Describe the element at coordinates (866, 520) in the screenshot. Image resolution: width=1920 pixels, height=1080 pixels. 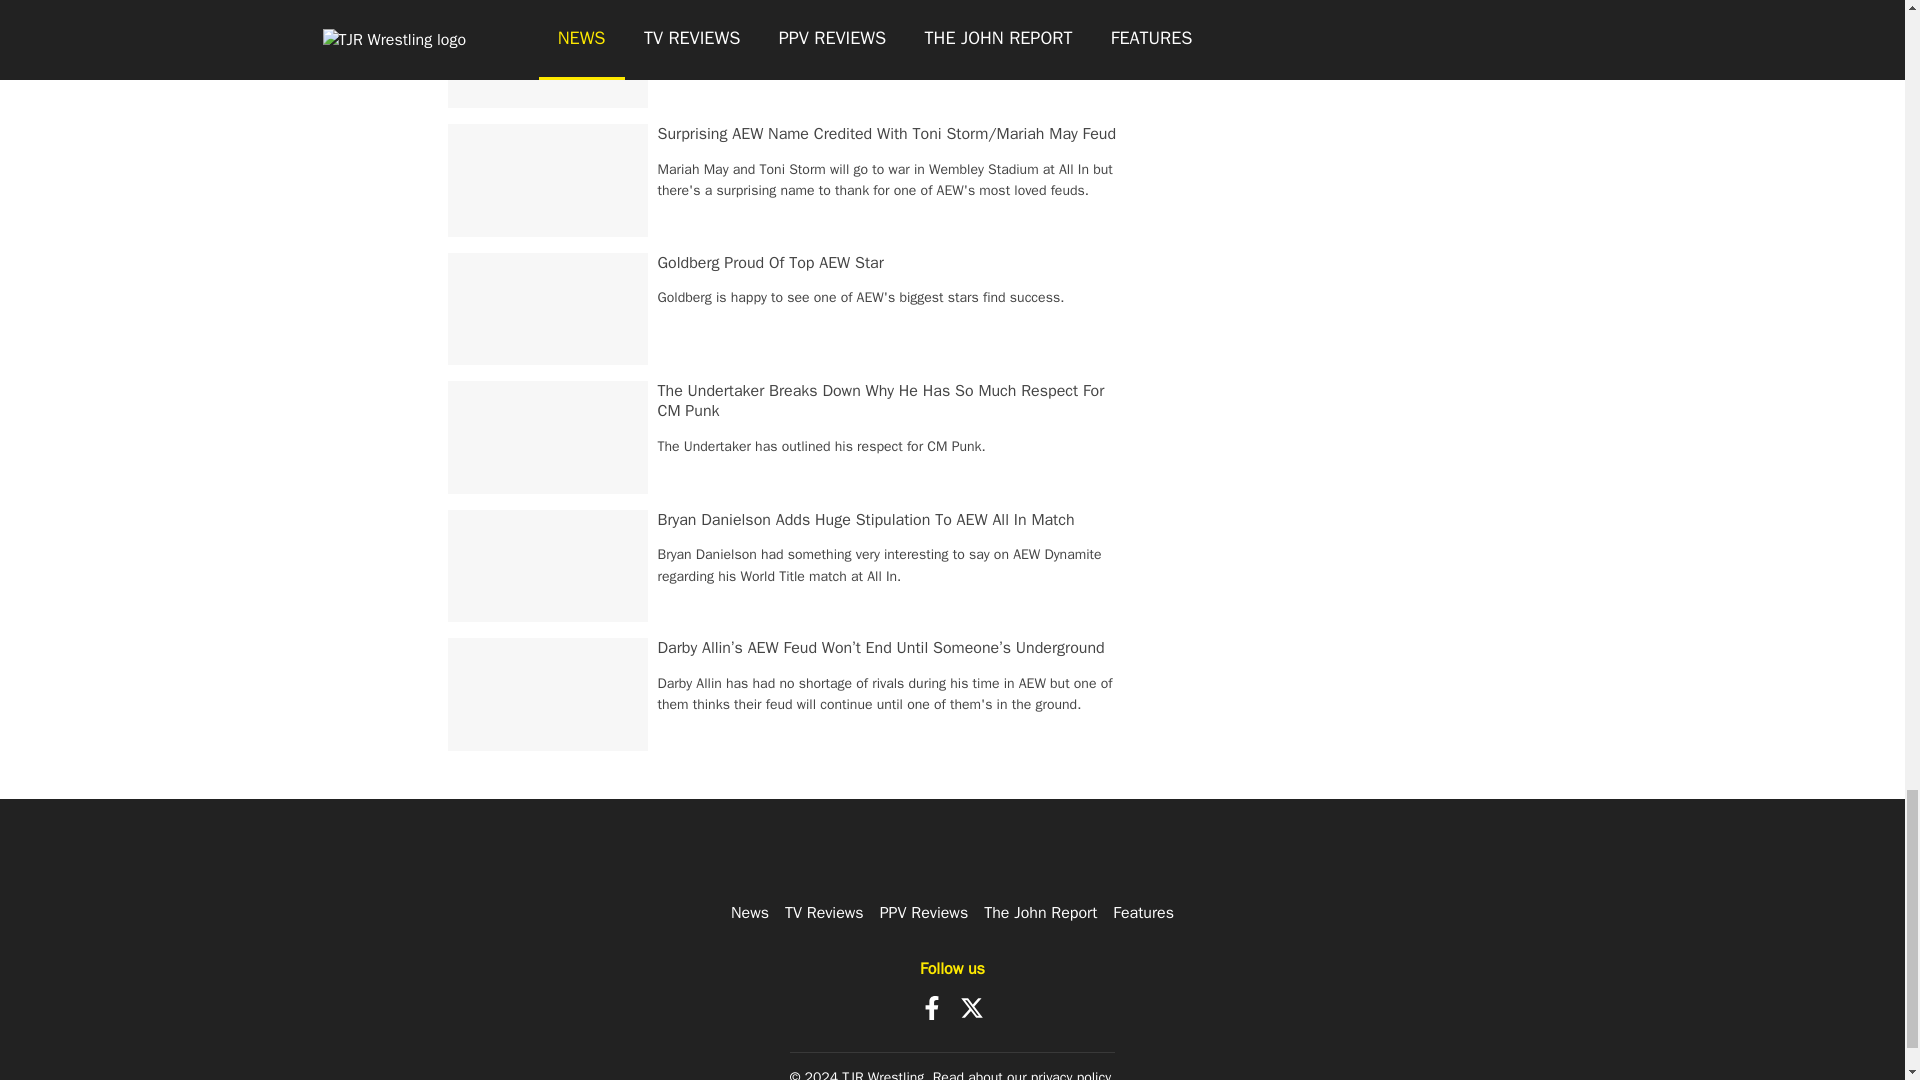
I see `Bryan Danielson Adds Huge Stipulation To AEW All In Match` at that location.